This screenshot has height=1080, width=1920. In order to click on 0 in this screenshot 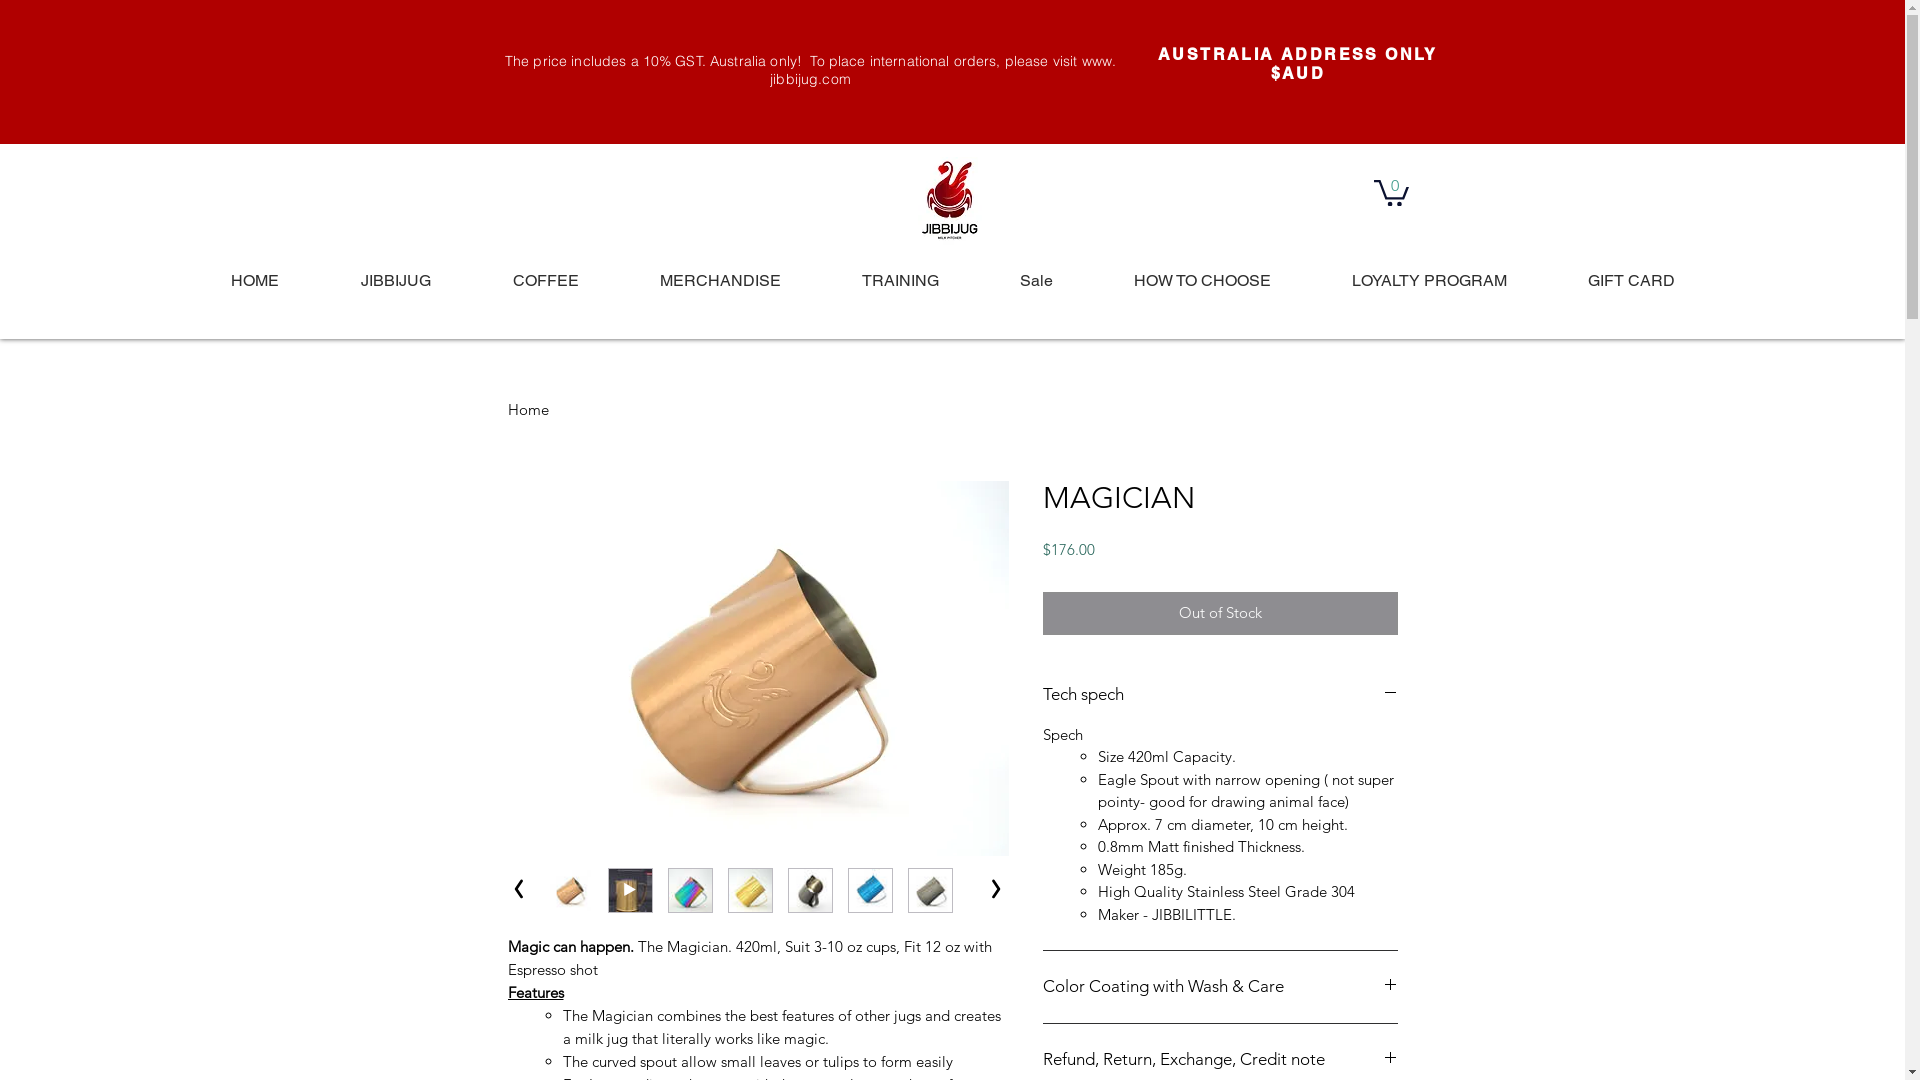, I will do `click(1392, 192)`.